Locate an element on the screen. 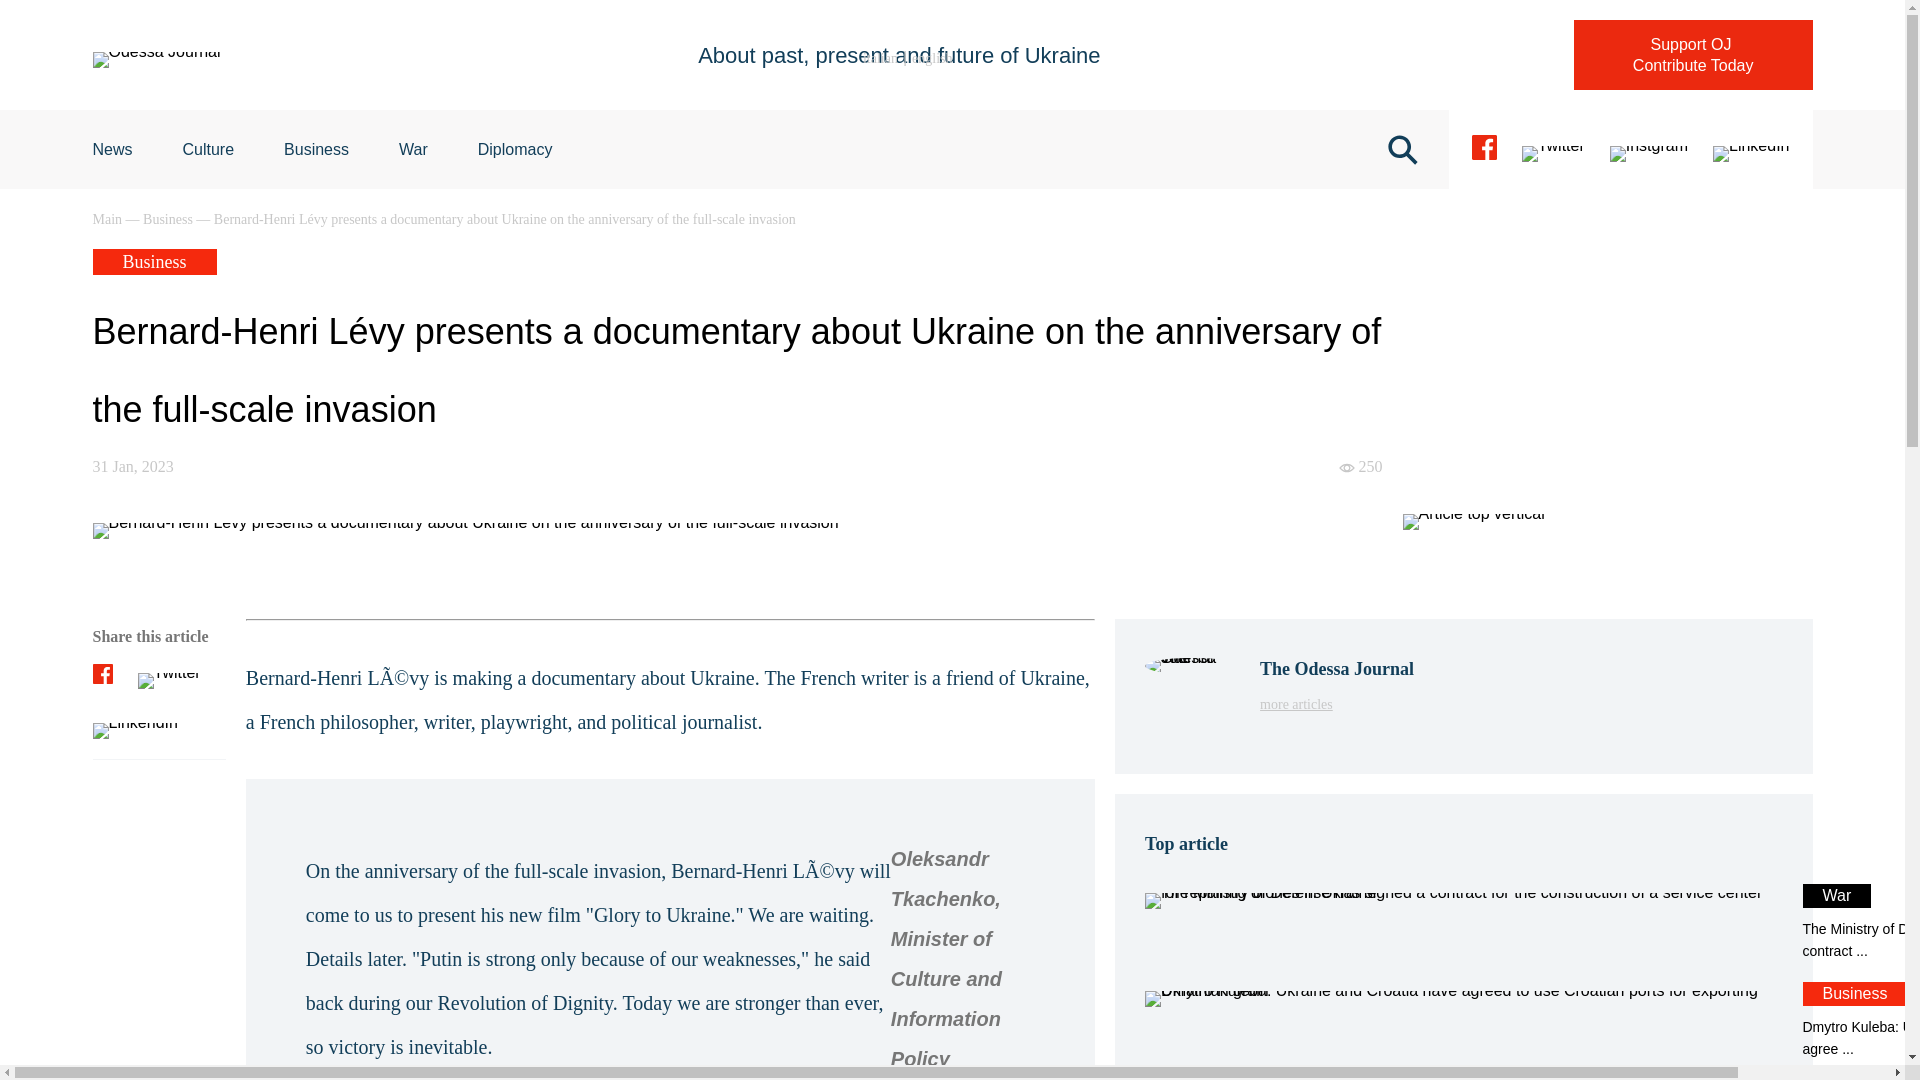 The width and height of the screenshot is (1920, 1080). Business is located at coordinates (112, 149).